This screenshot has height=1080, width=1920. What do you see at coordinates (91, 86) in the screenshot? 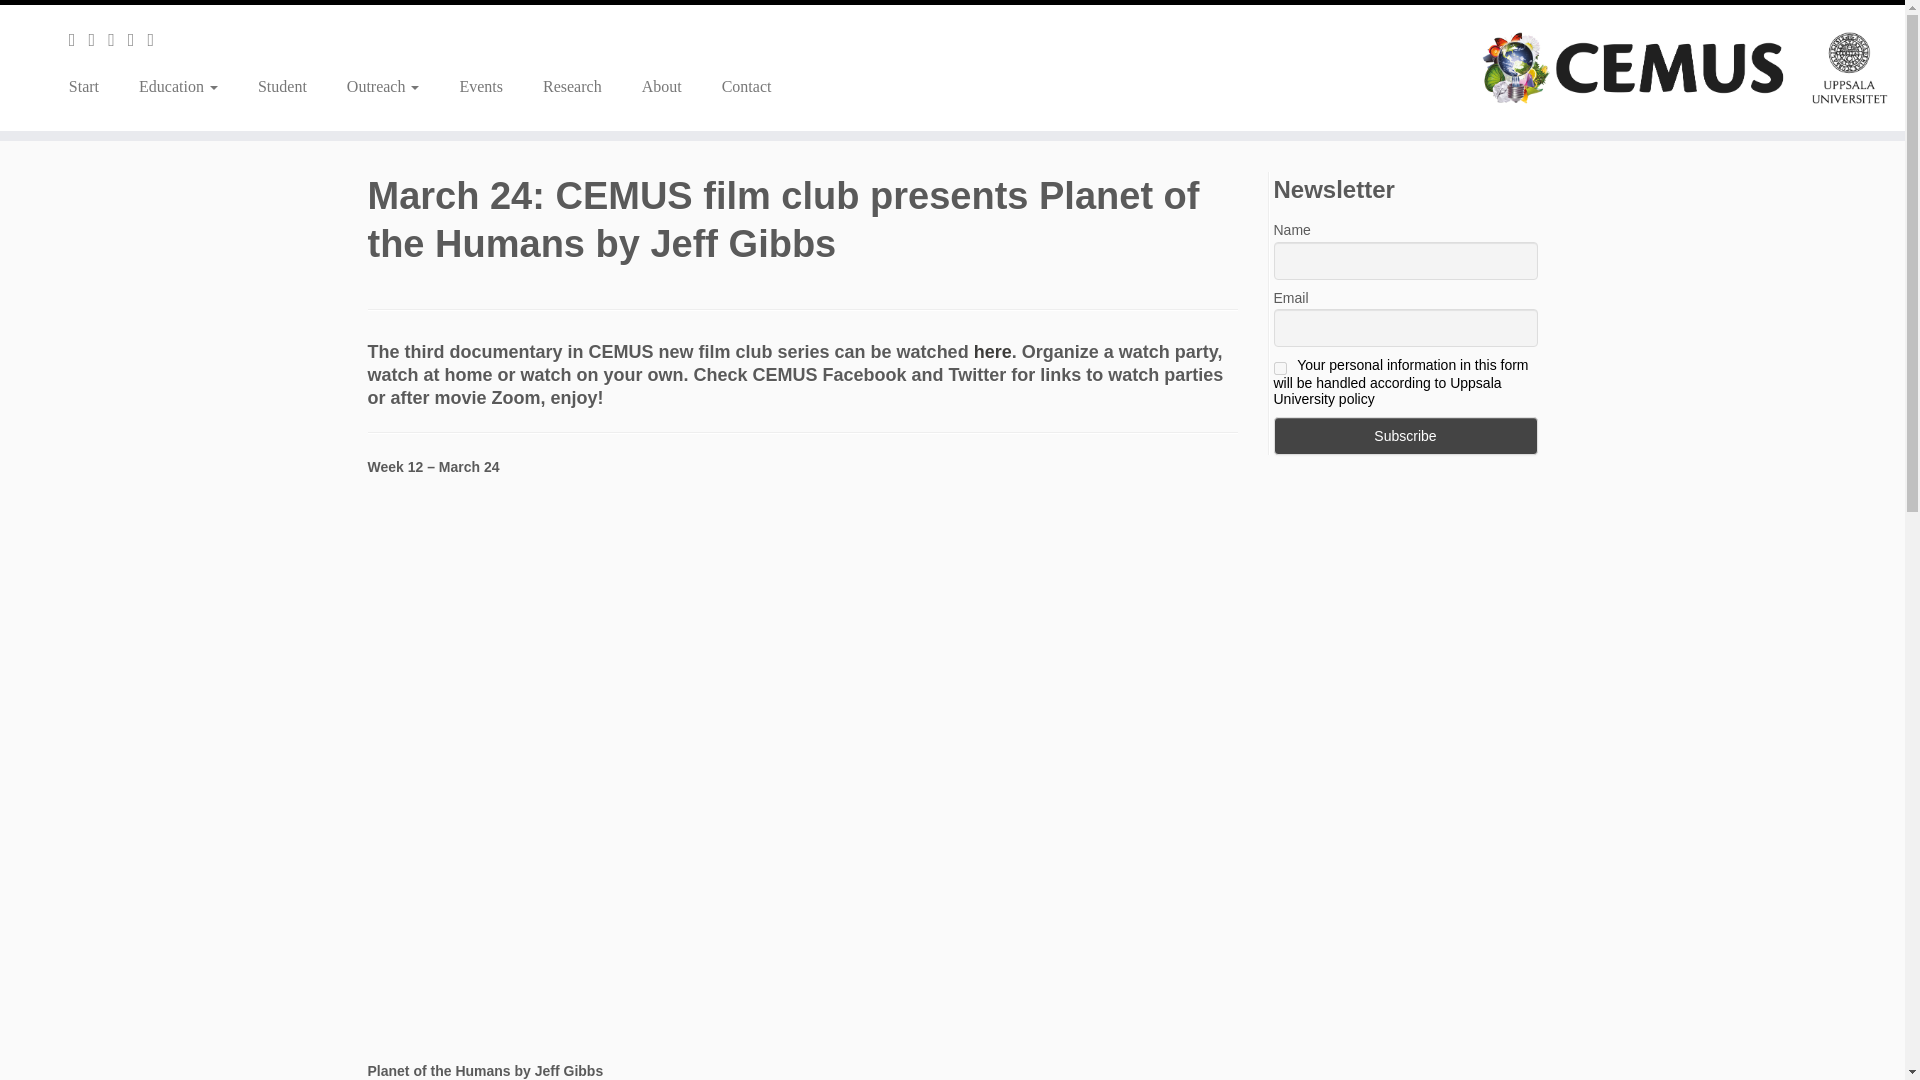
I see `Start` at bounding box center [91, 86].